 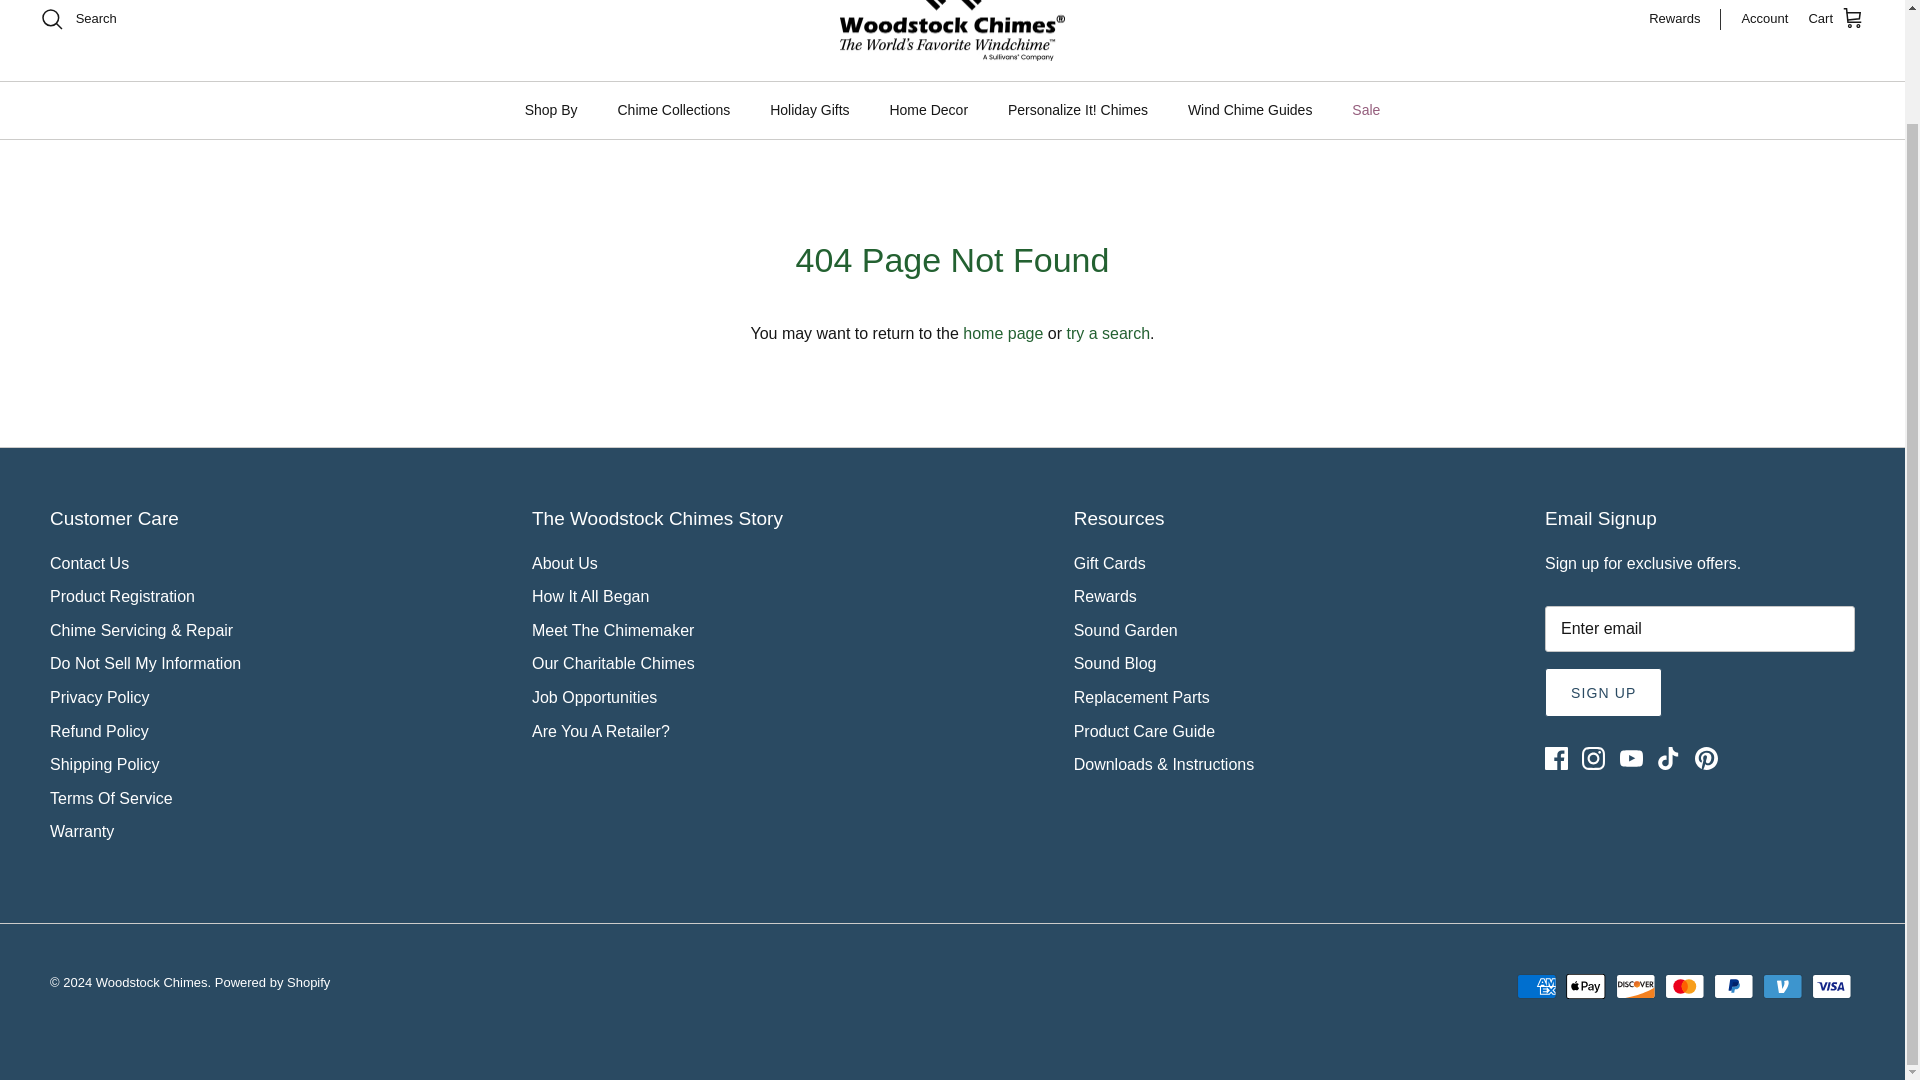 I want to click on Facebook, so click(x=1556, y=758).